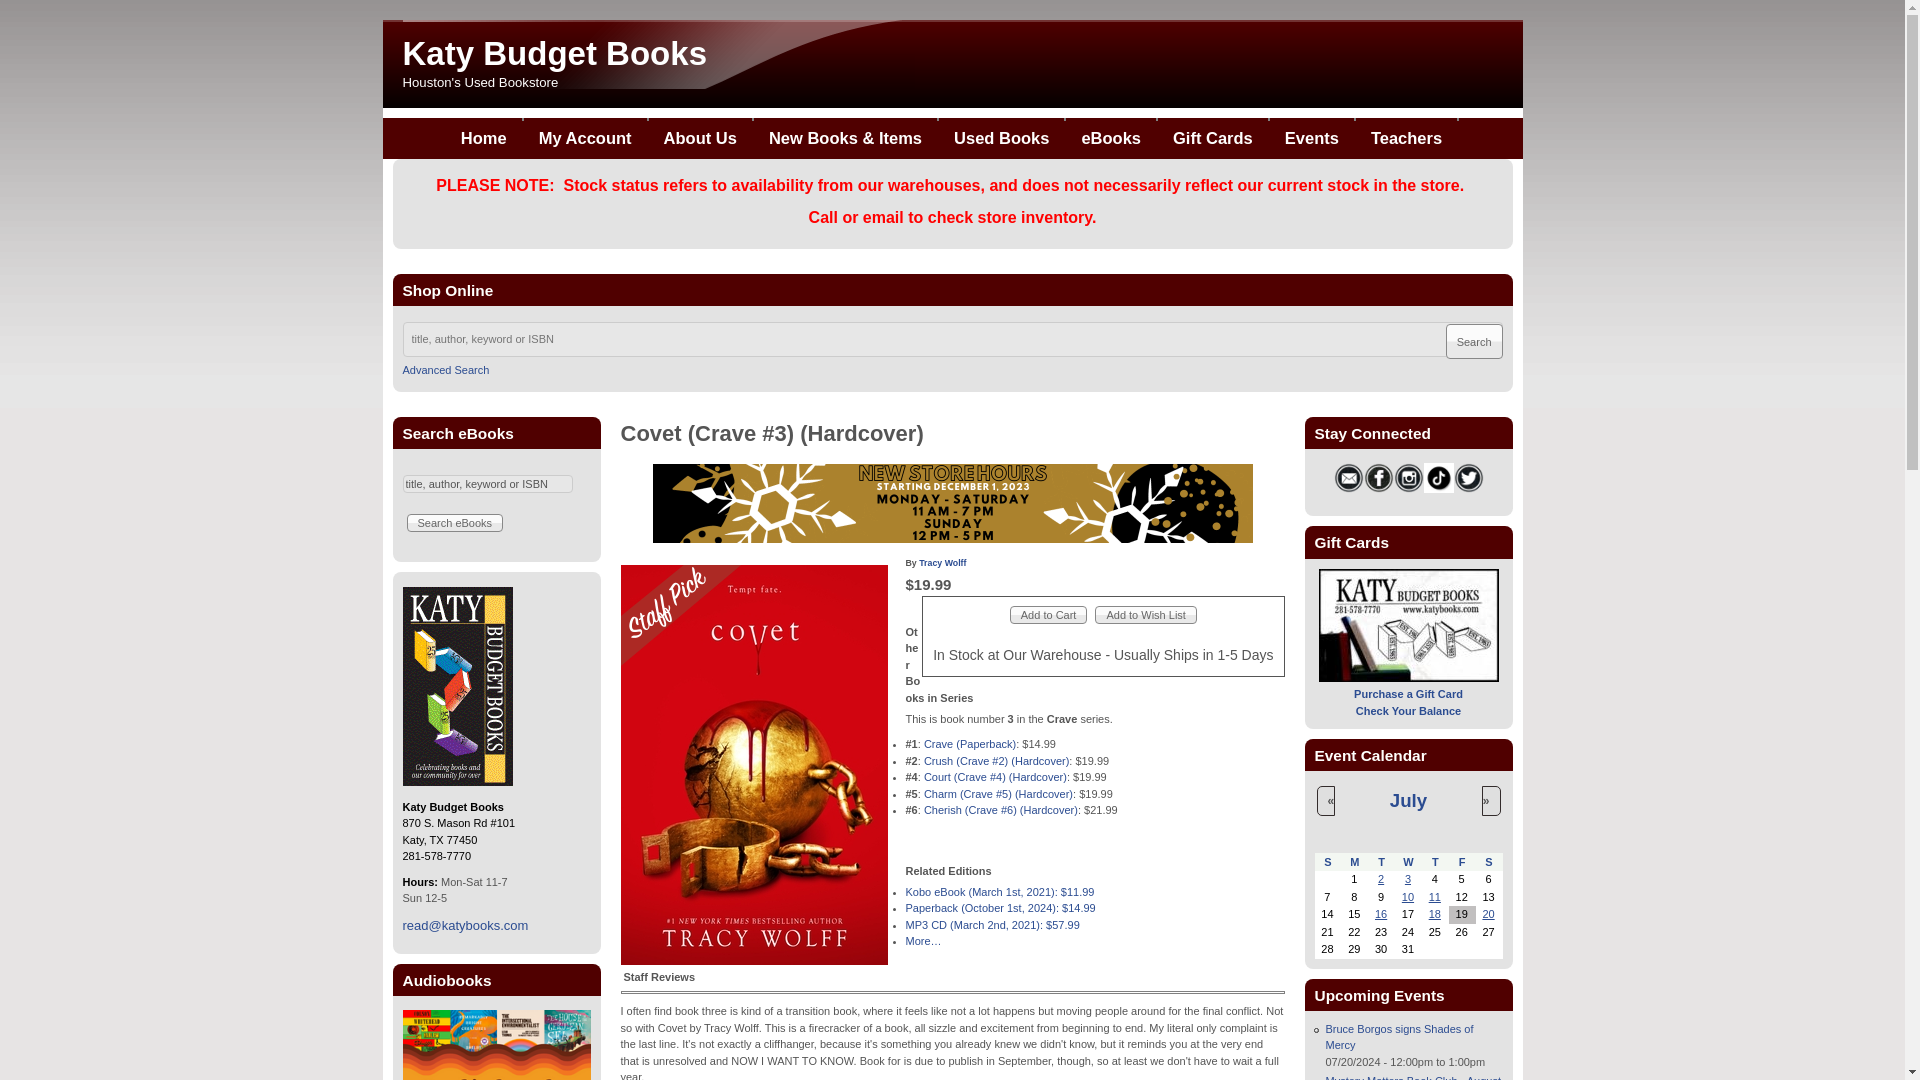 The width and height of the screenshot is (1920, 1080). I want to click on title, author, keyword or ISBN, so click(486, 484).